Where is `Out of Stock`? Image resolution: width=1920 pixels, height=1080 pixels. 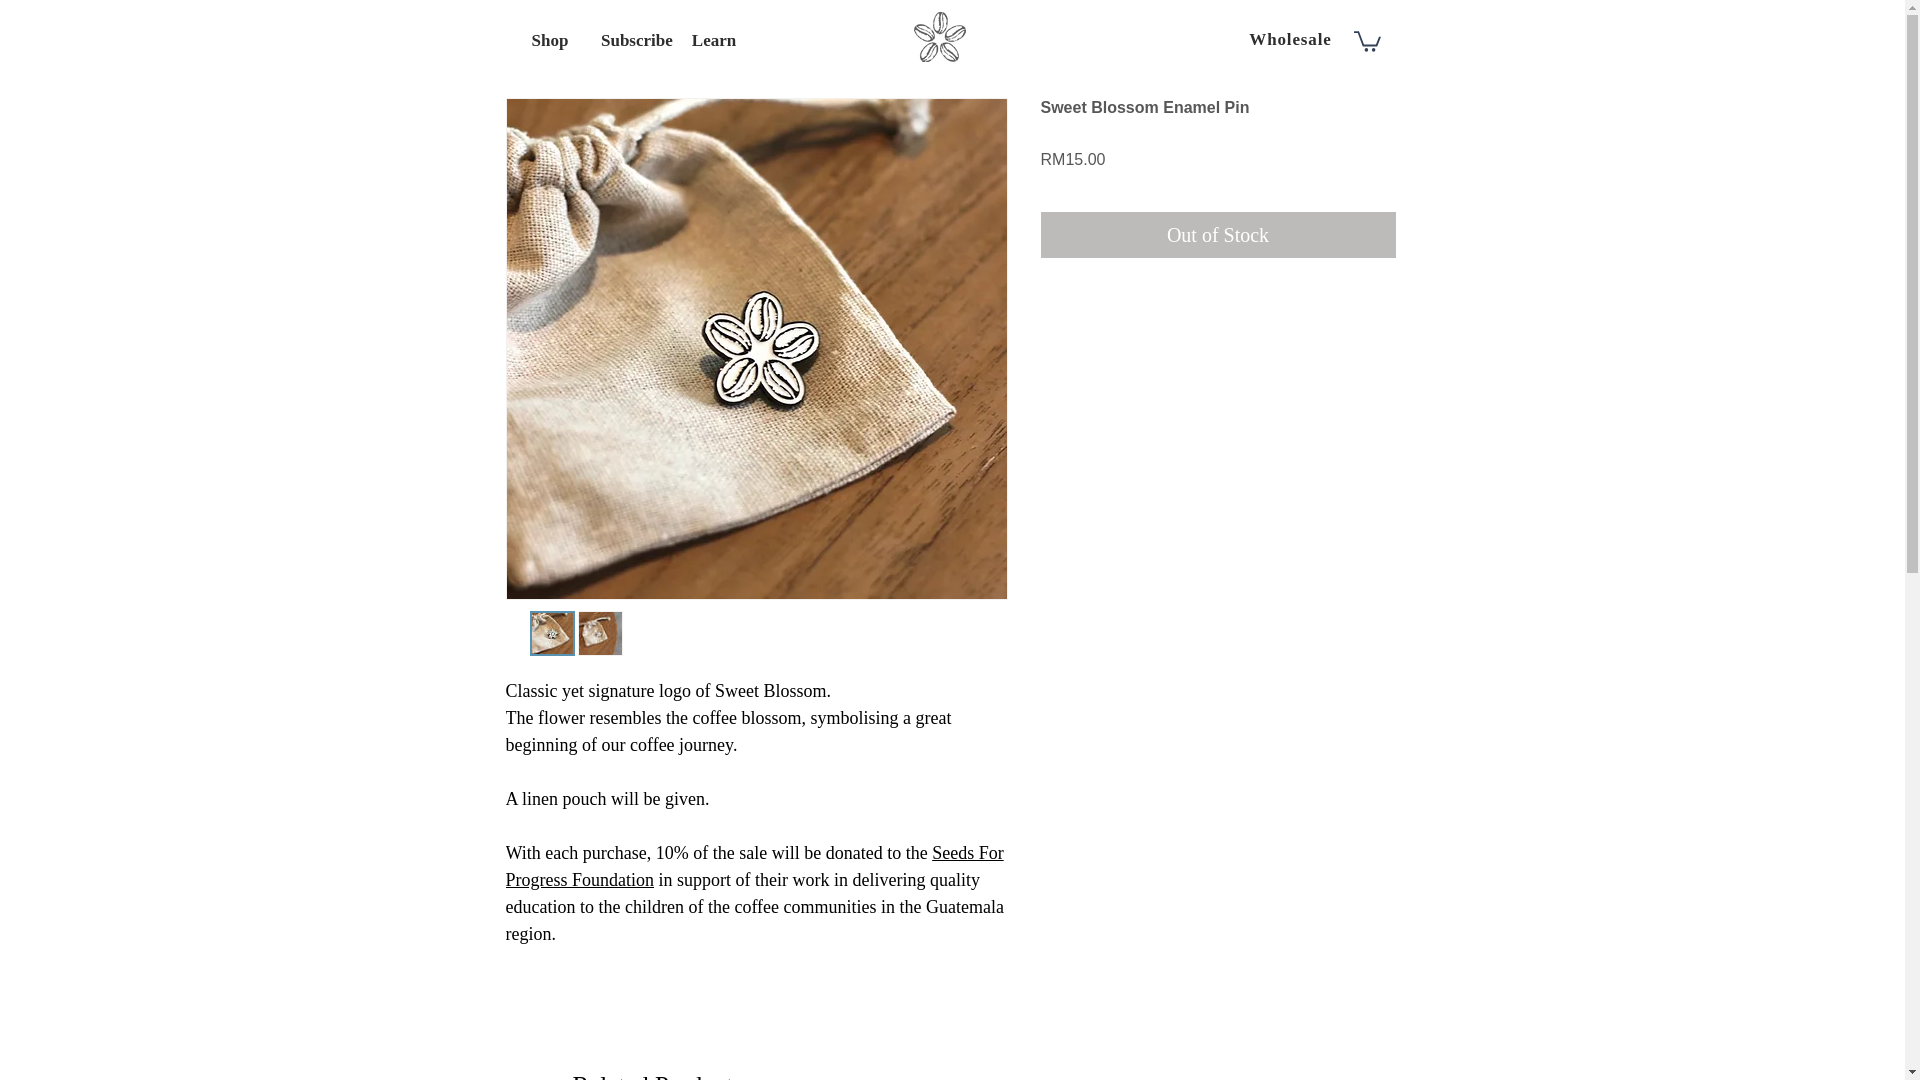
Out of Stock is located at coordinates (1218, 234).